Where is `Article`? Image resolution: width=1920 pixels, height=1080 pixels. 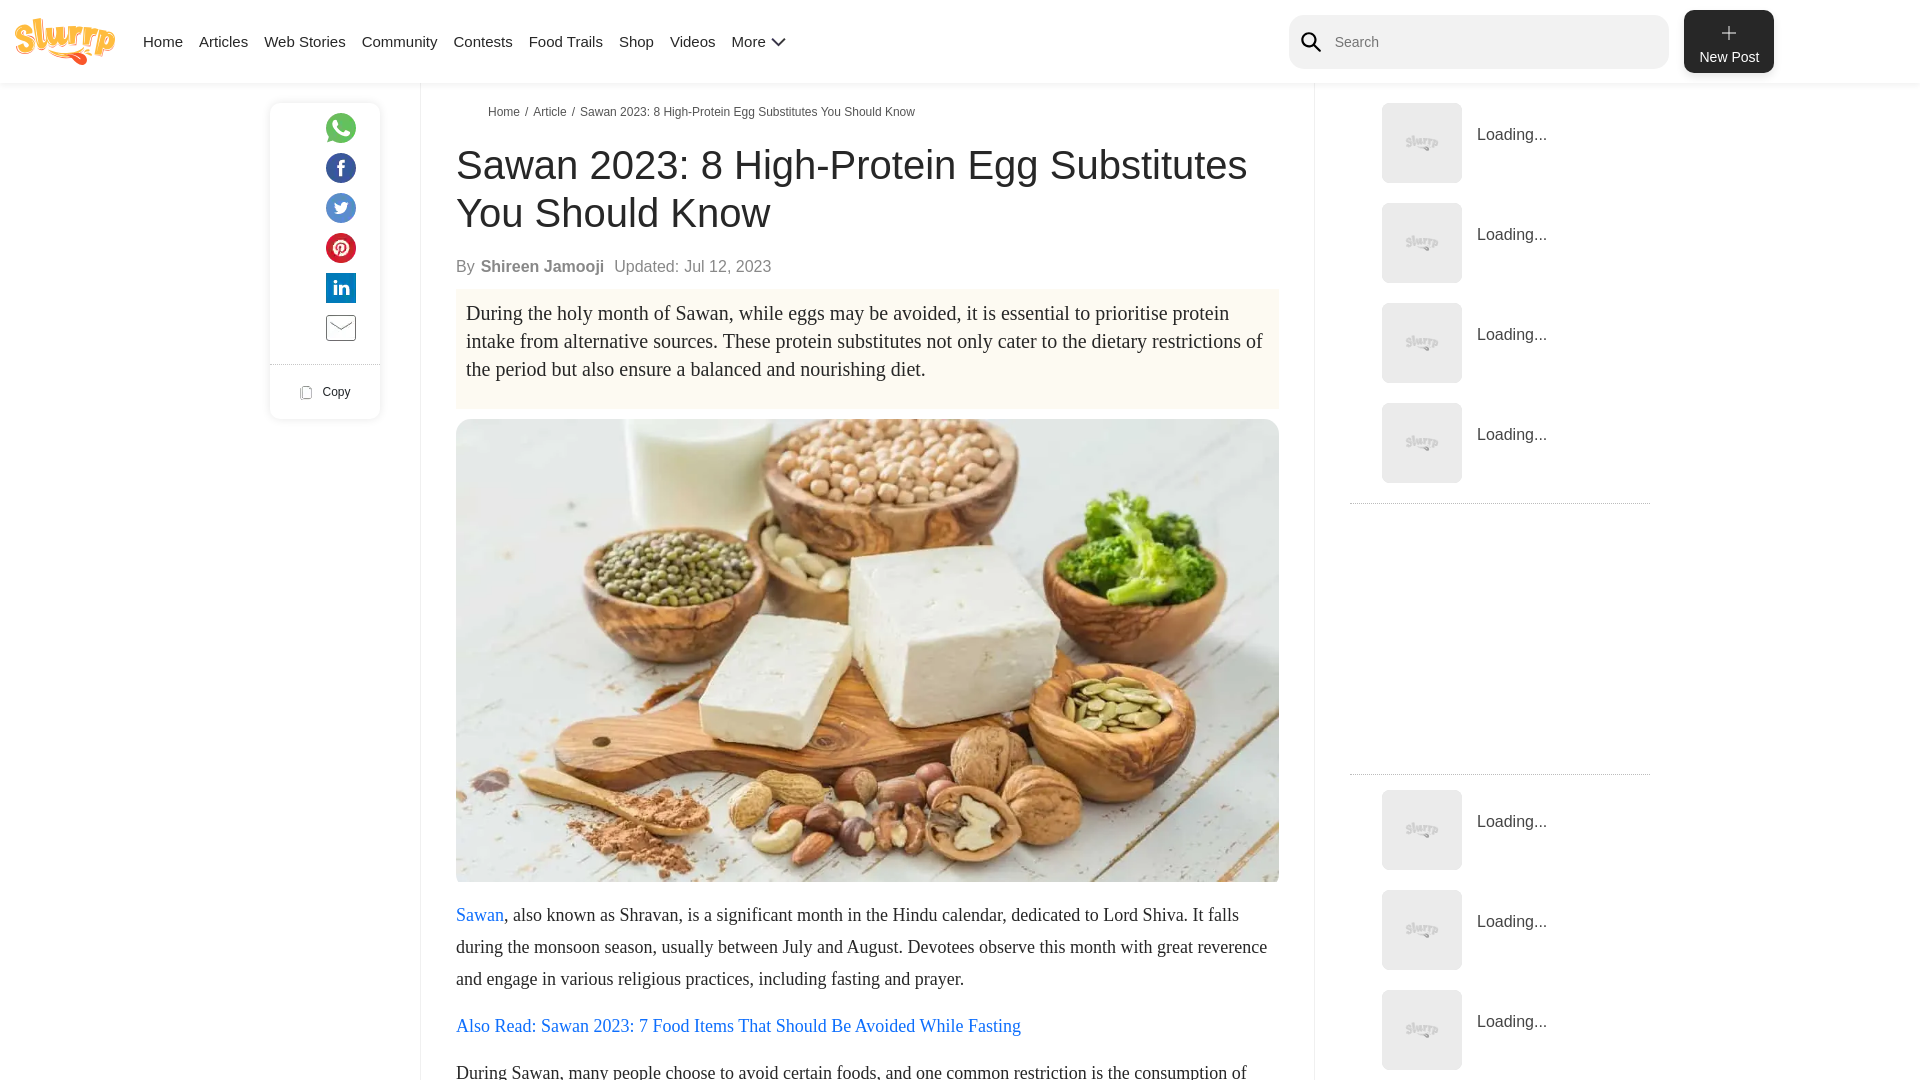
Article is located at coordinates (552, 111).